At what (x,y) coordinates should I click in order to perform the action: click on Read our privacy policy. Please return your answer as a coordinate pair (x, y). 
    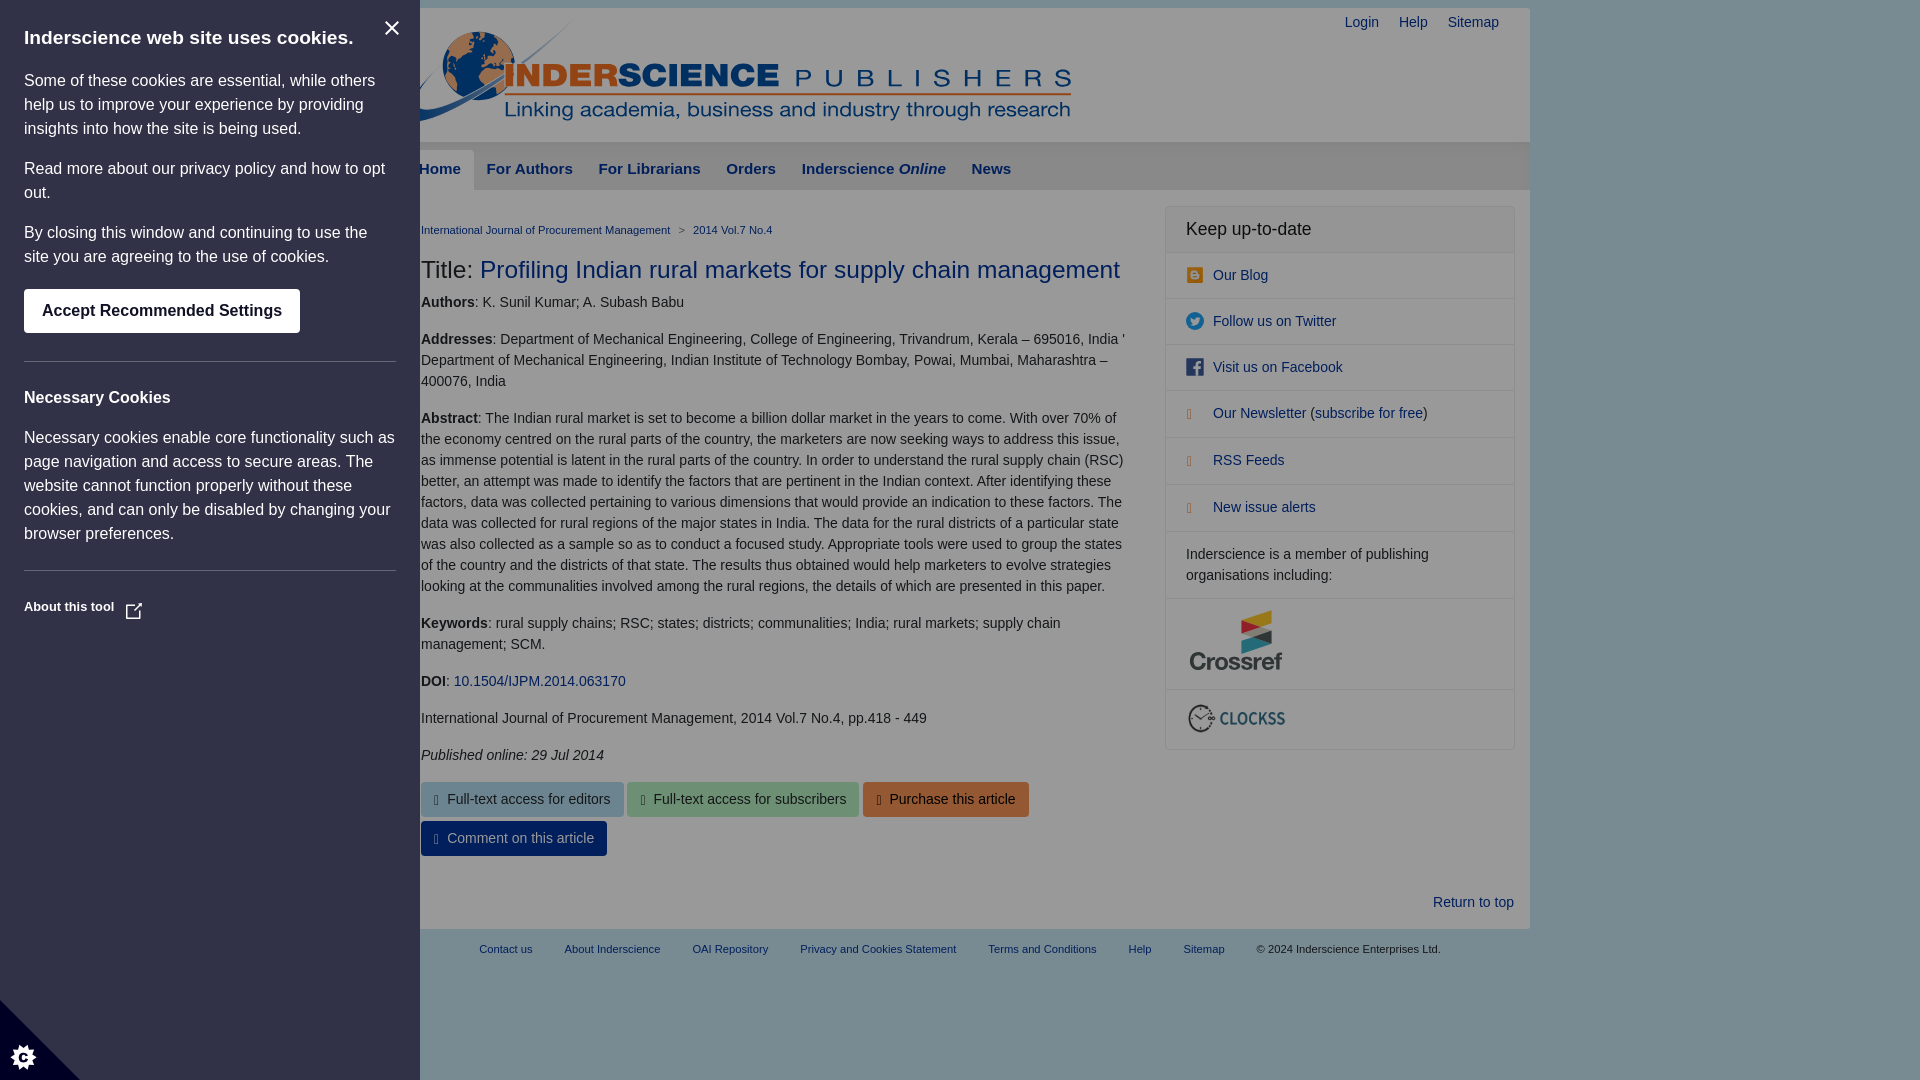
    Looking at the image, I should click on (228, 168).